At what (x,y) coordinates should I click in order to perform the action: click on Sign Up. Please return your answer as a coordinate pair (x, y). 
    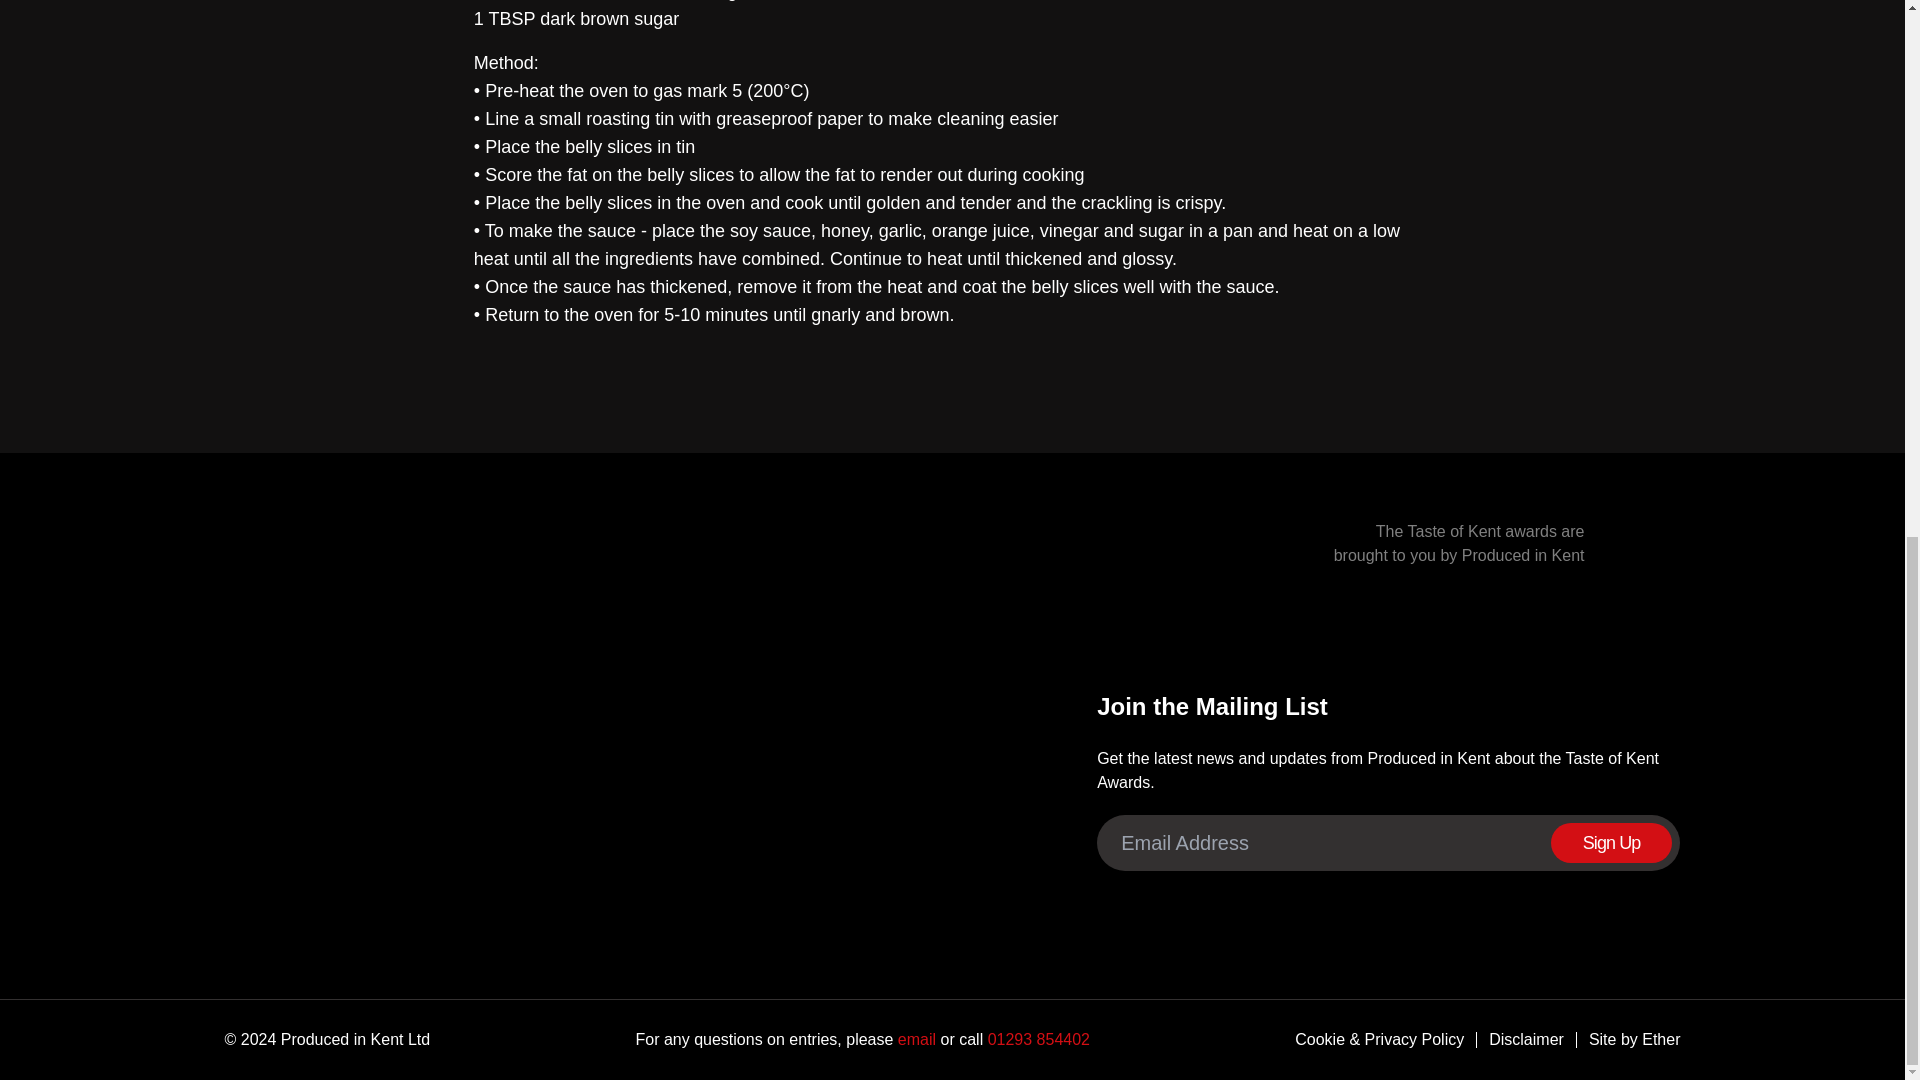
    Looking at the image, I should click on (1612, 842).